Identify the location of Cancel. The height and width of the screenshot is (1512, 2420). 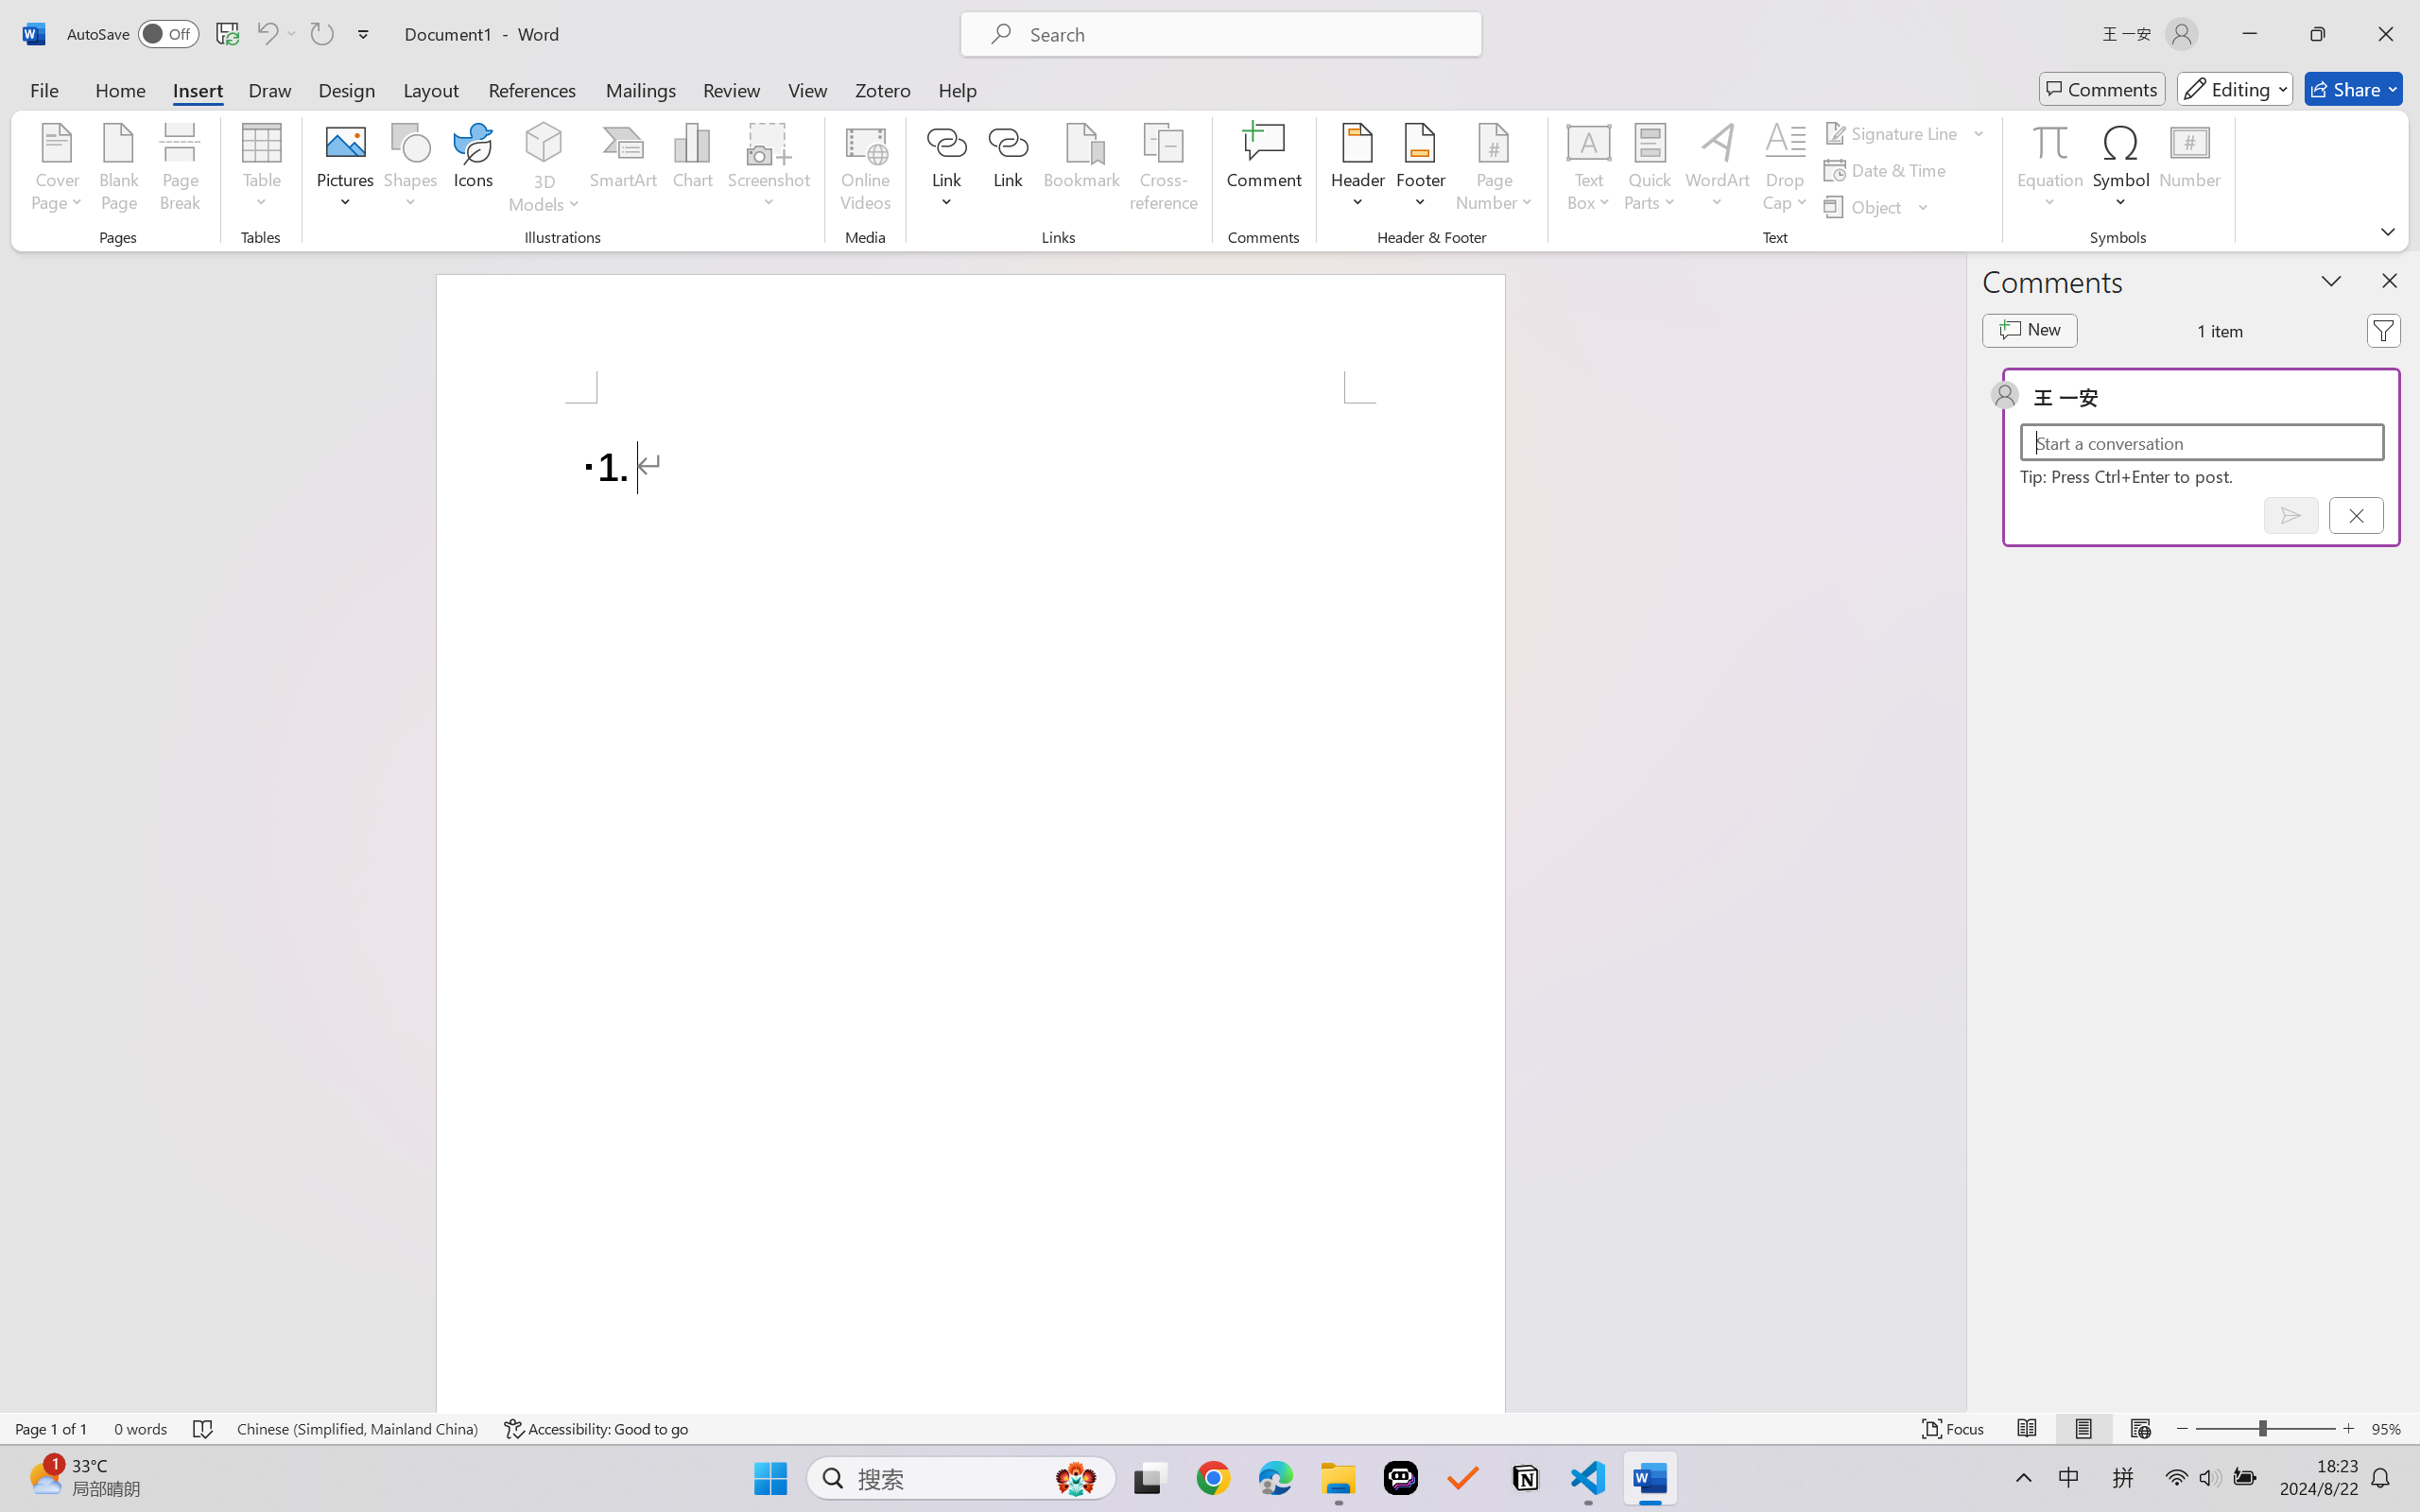
(2356, 515).